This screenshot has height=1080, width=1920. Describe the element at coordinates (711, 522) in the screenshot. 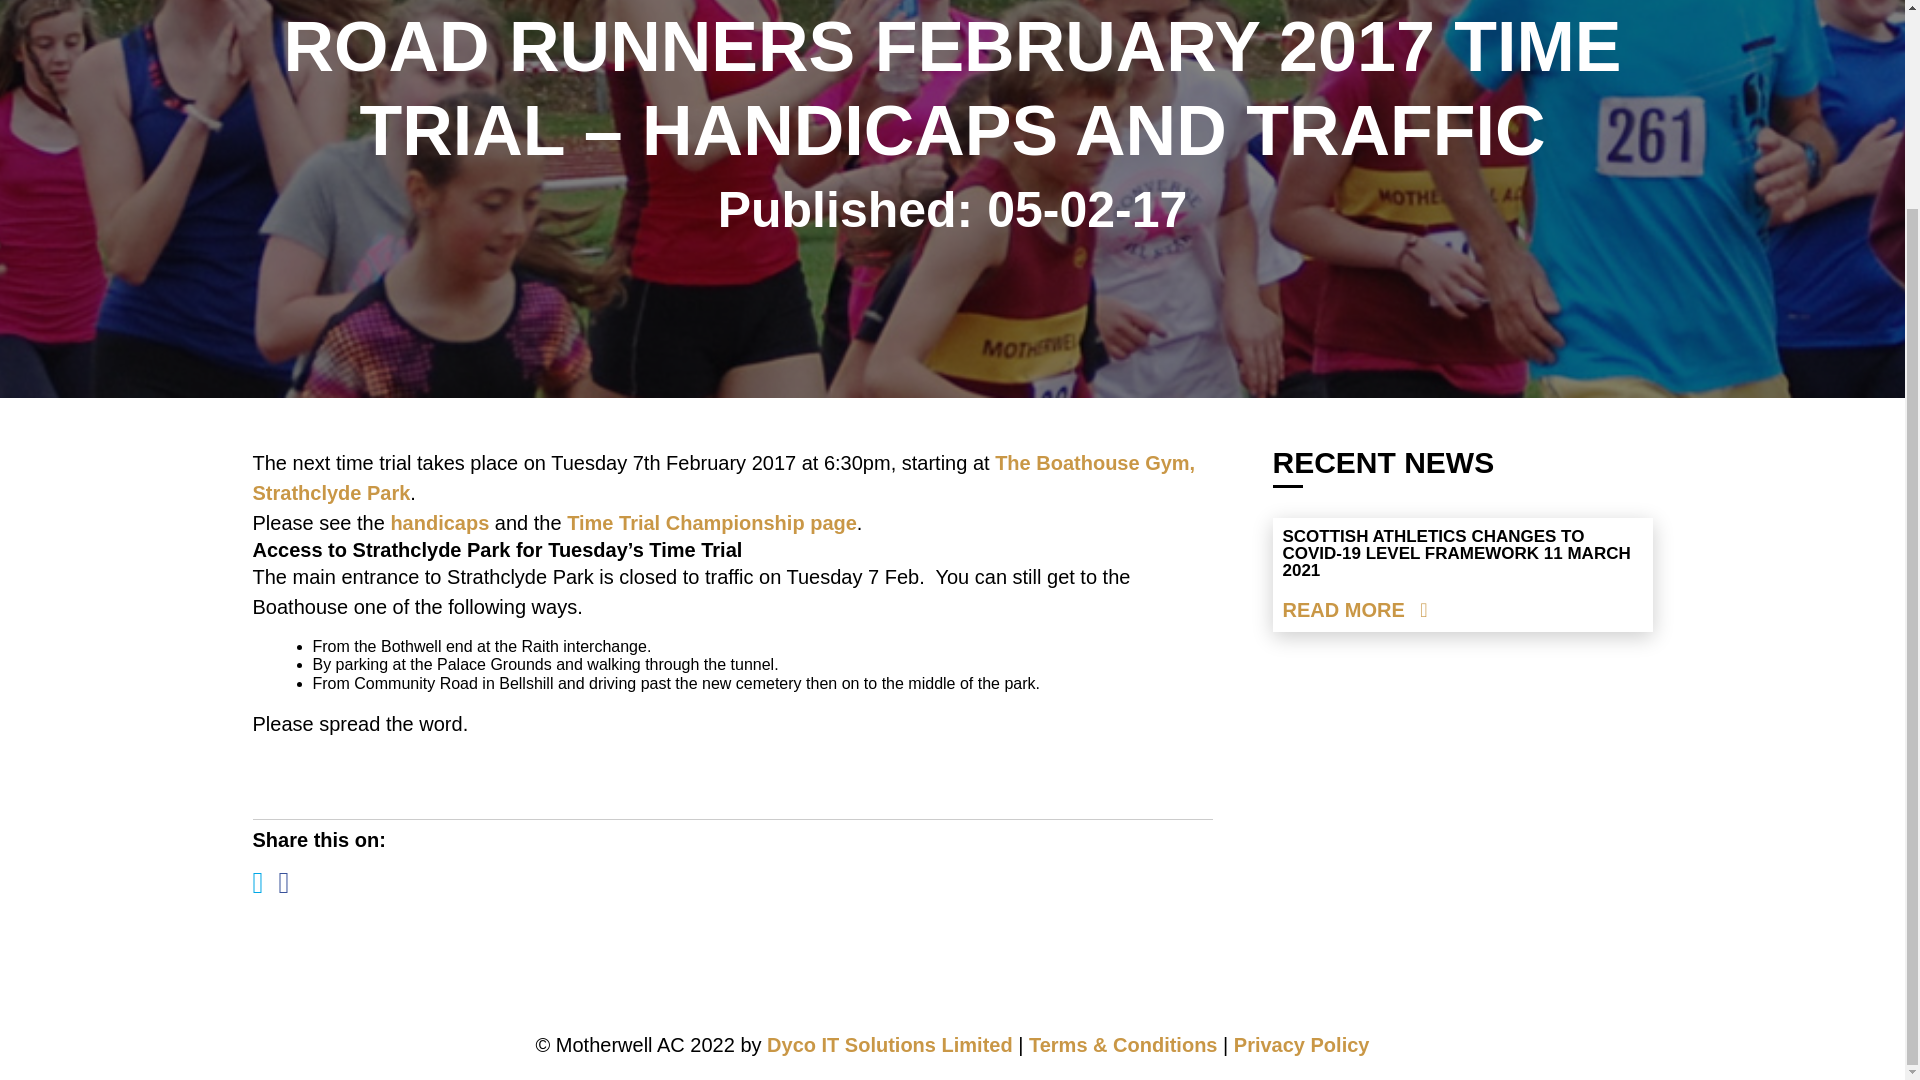

I see `Time Trial Championship page` at that location.